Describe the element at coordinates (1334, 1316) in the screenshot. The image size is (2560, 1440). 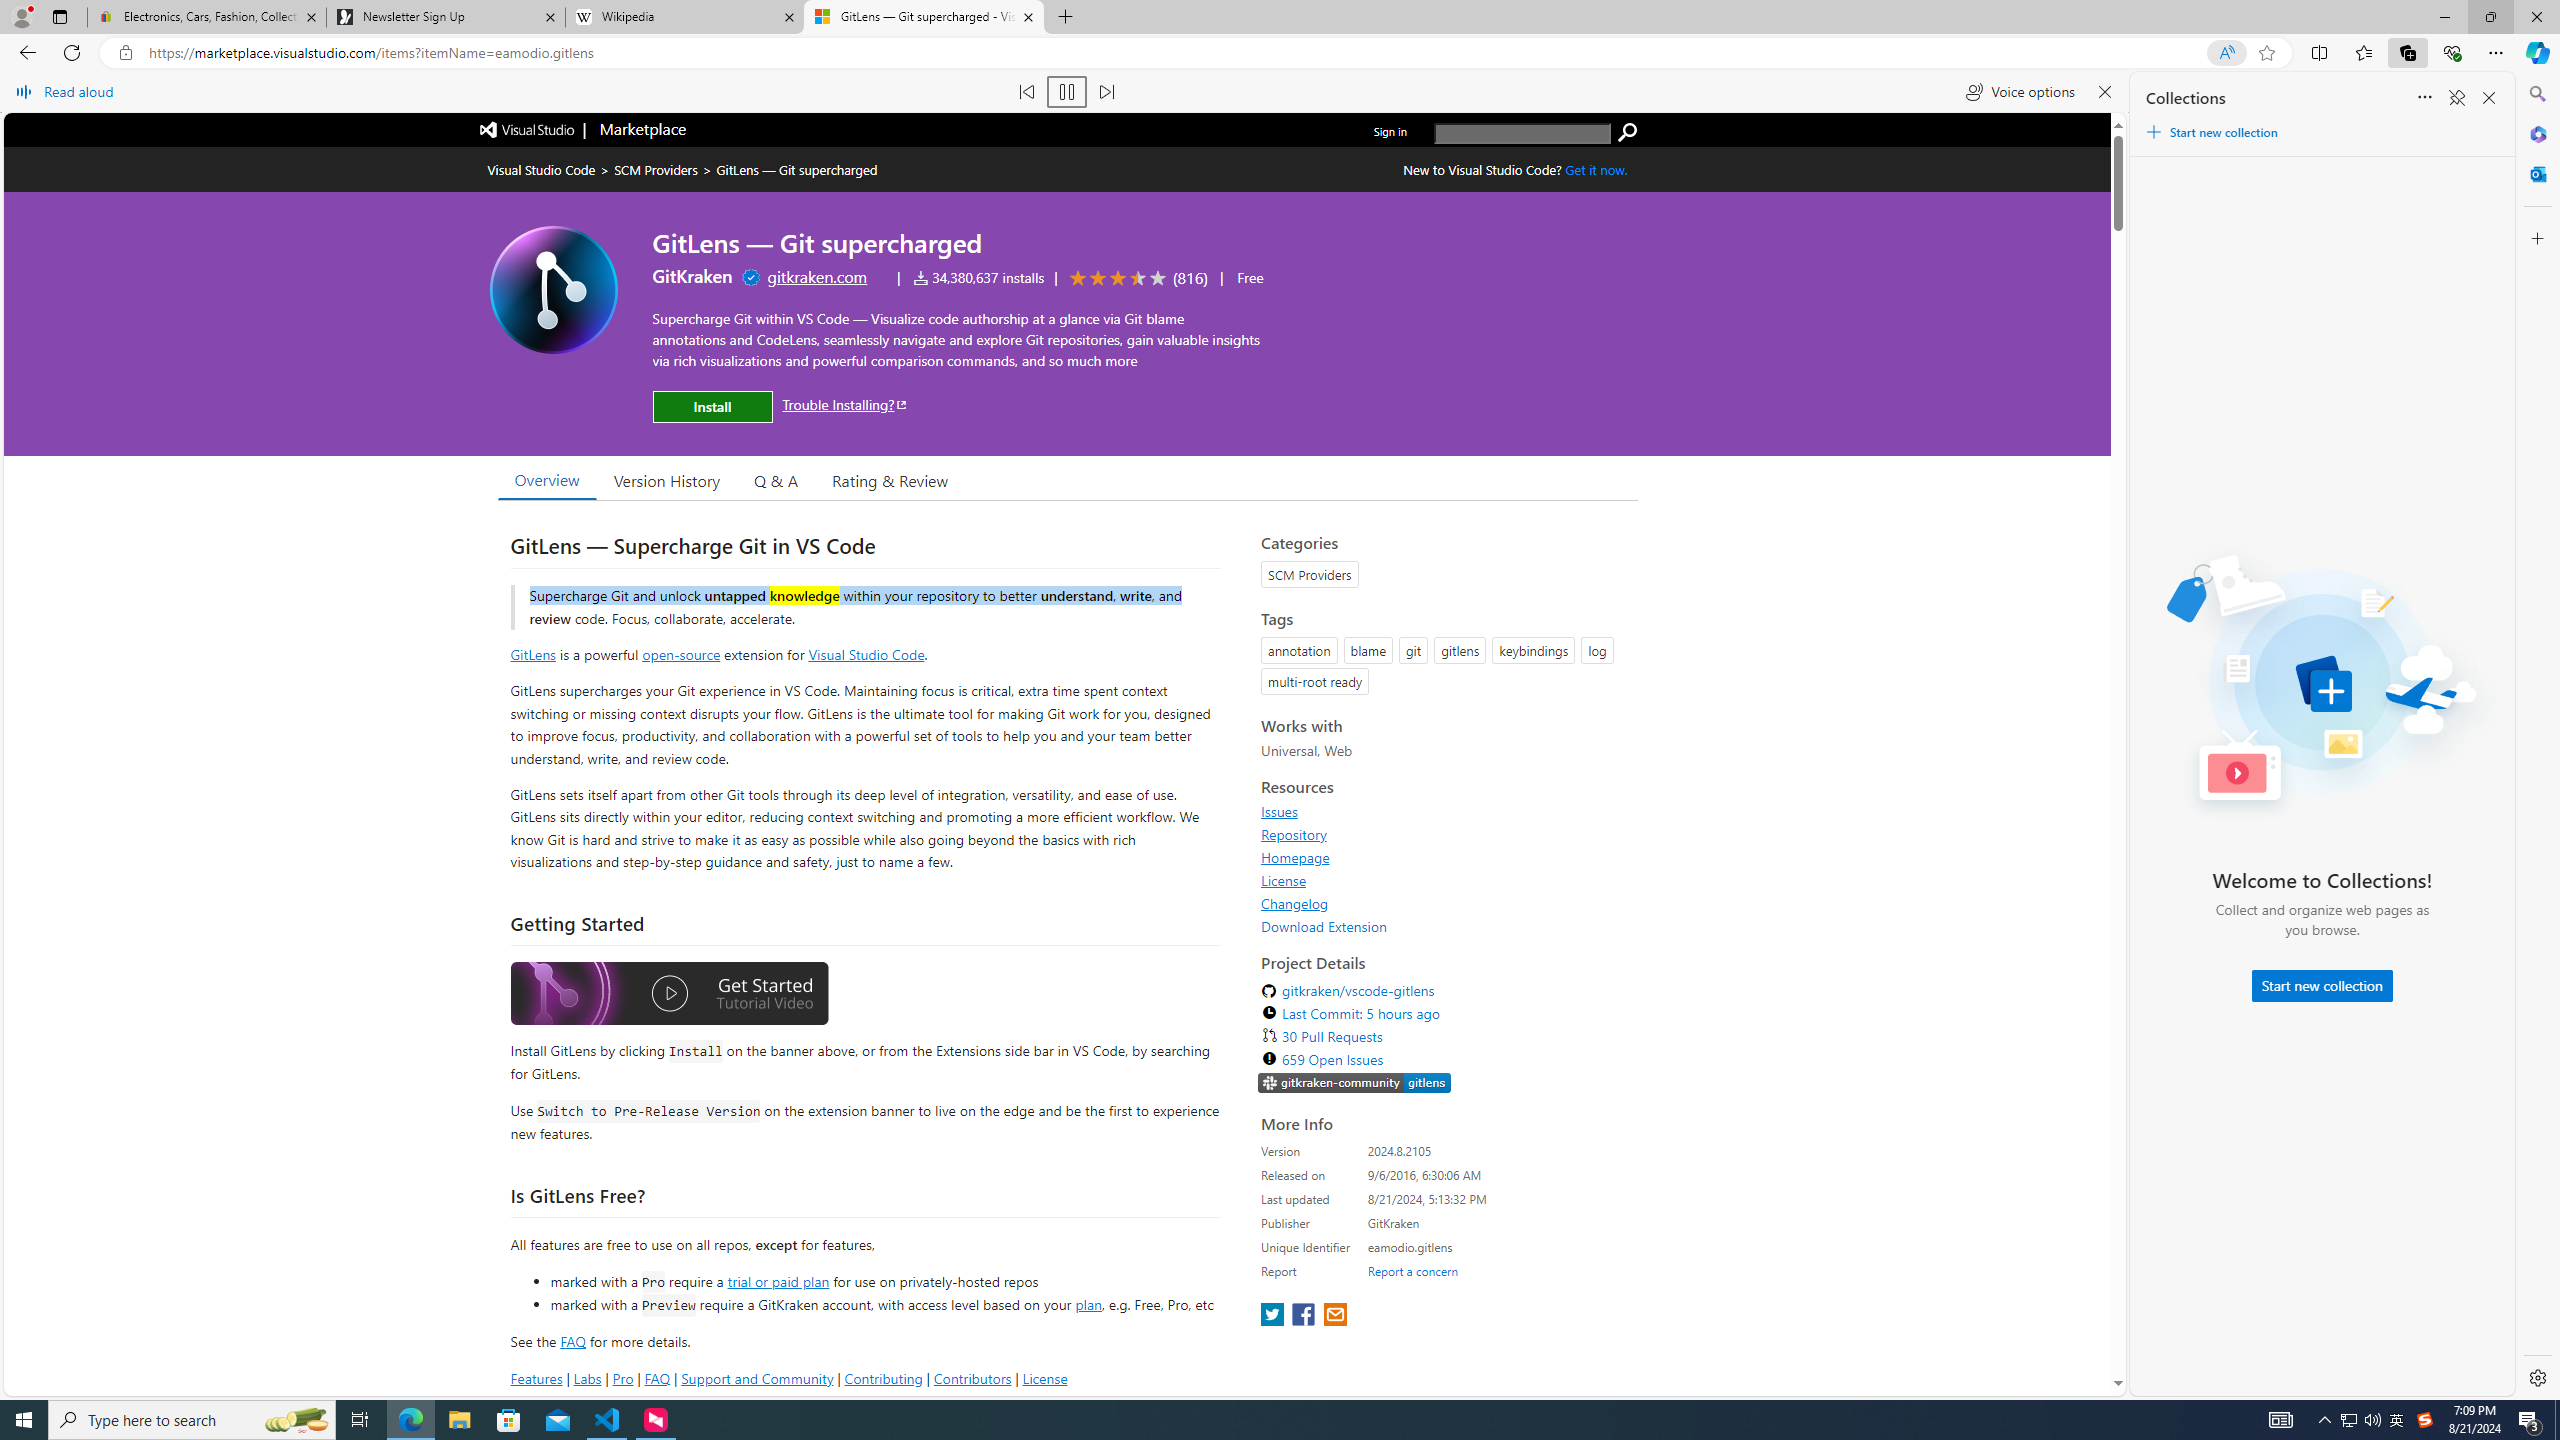
I see `share extension on email` at that location.